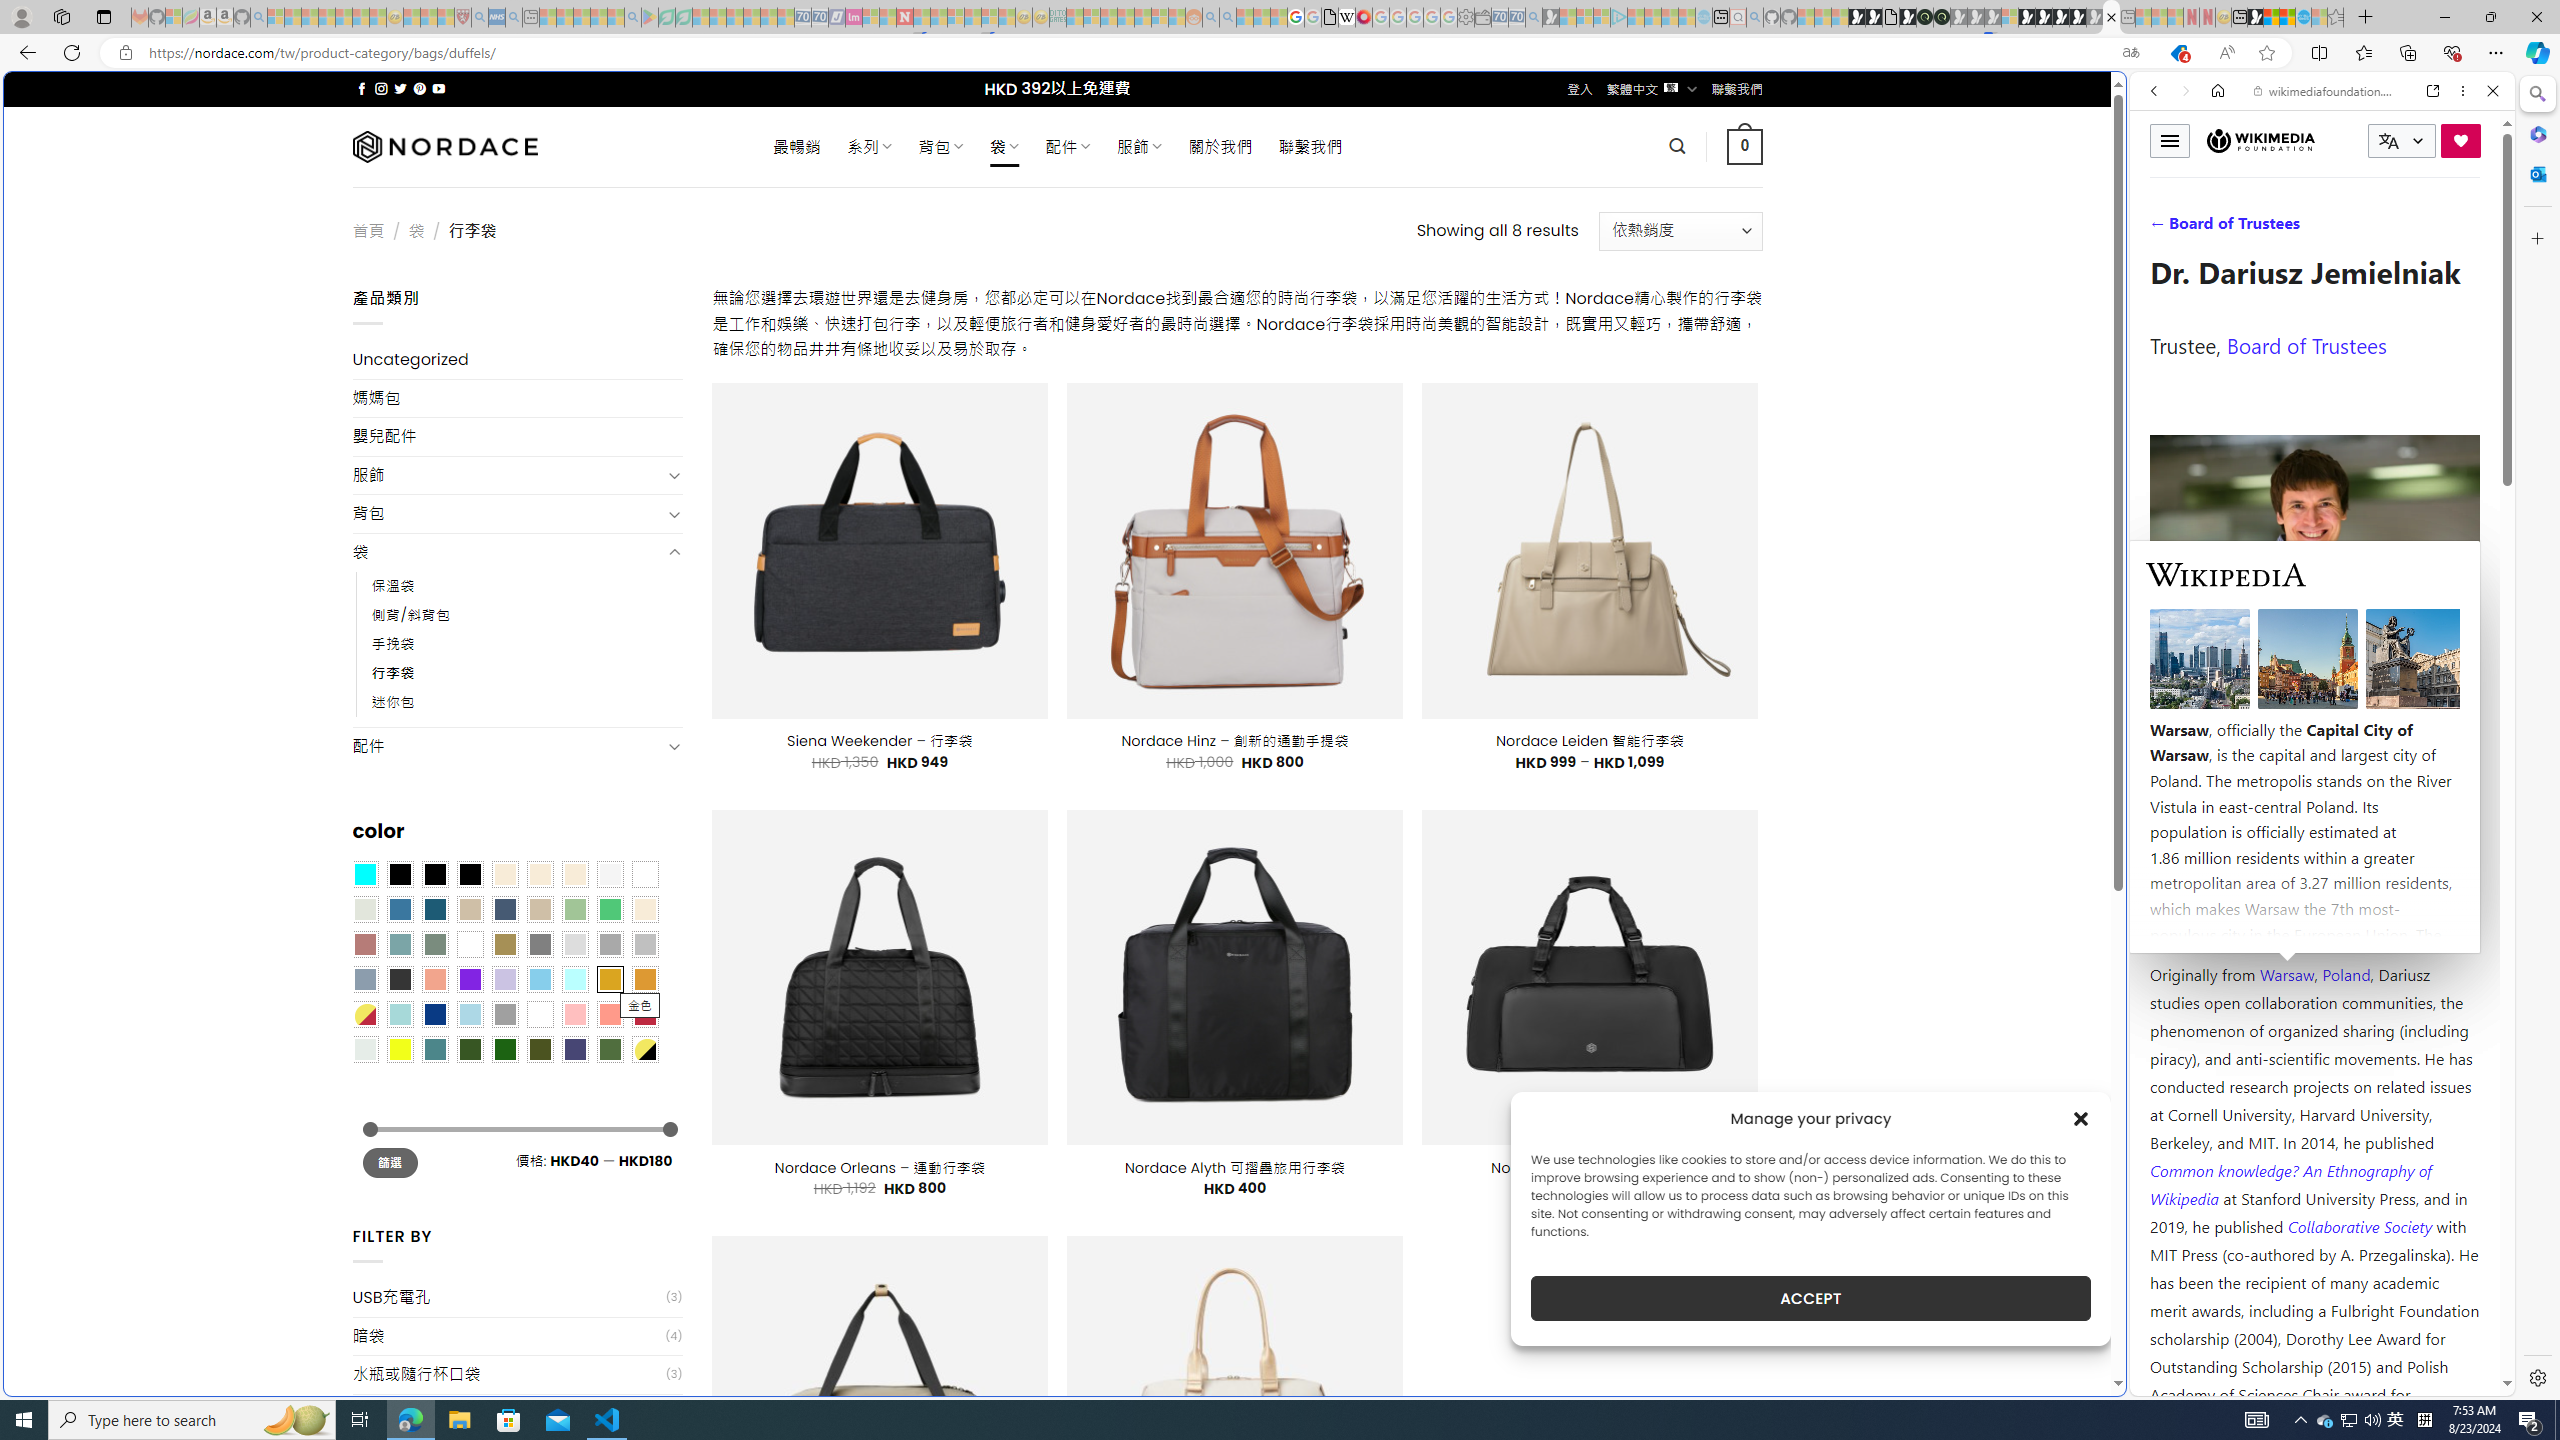 The width and height of the screenshot is (2560, 1440). I want to click on World - MSN, so click(1280, 684).